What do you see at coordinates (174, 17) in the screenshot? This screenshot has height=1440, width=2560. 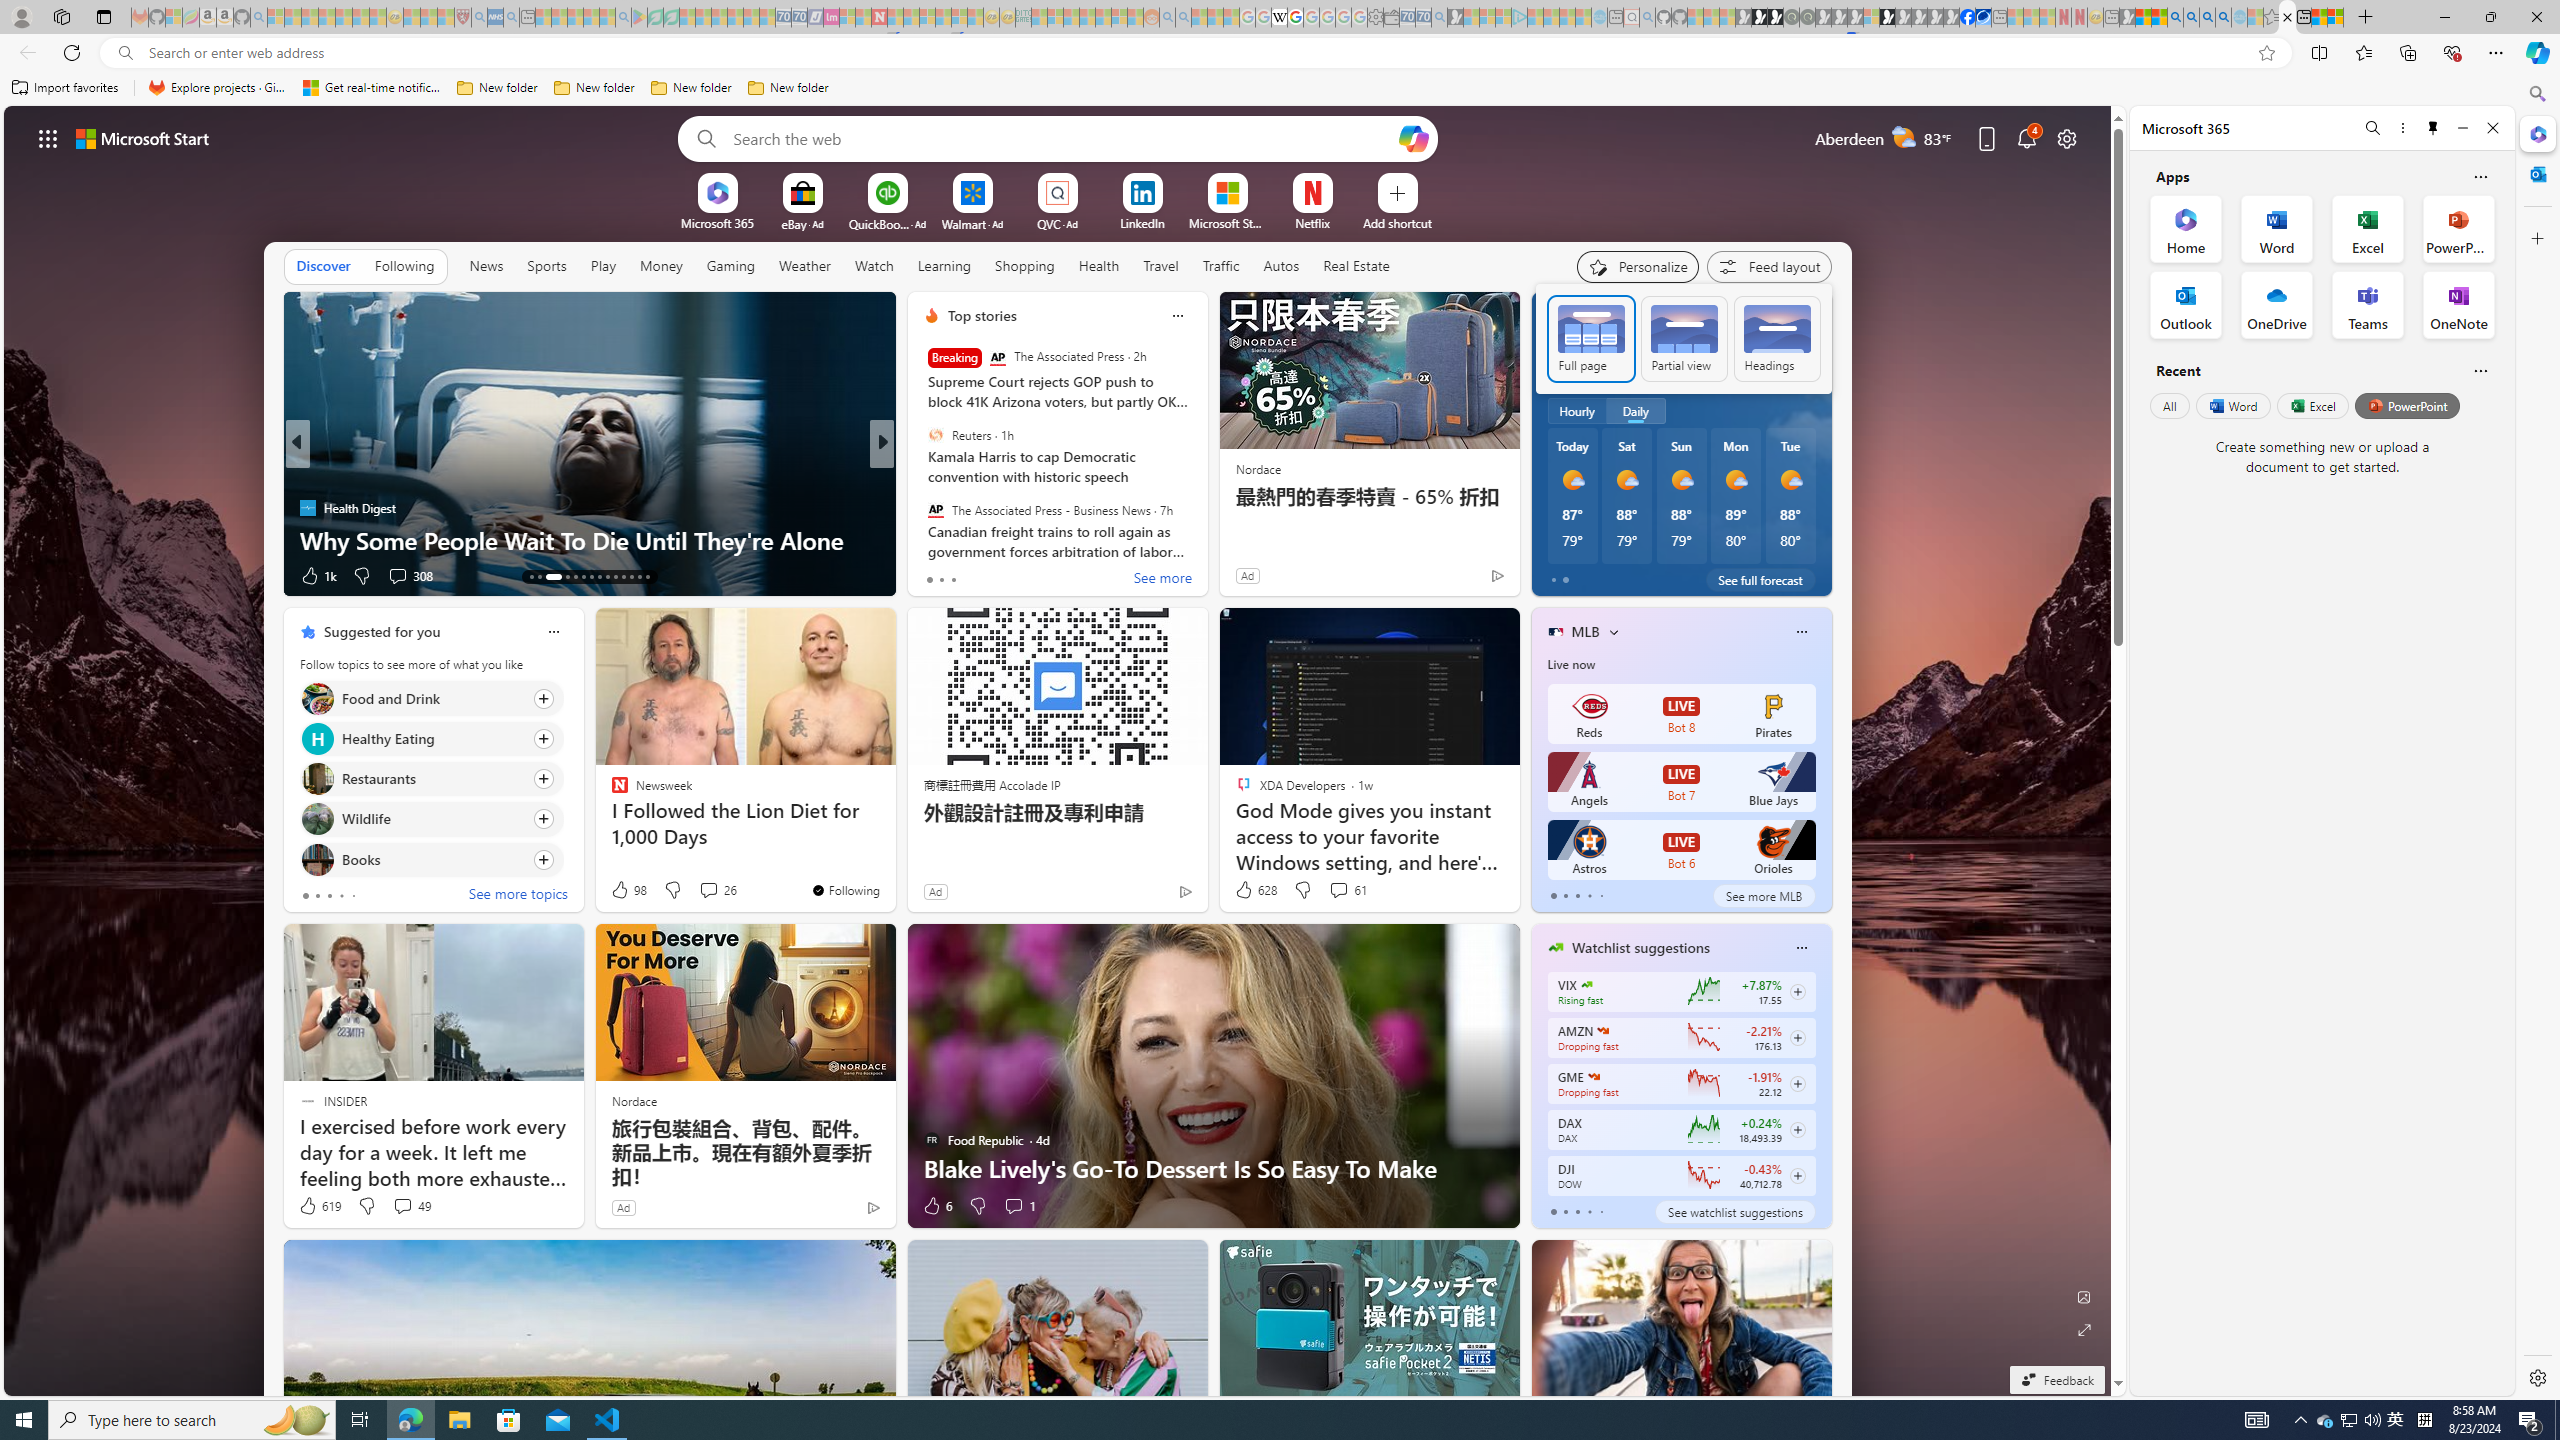 I see `Microsoft-Report a Concern to Bing - Sleeping` at bounding box center [174, 17].